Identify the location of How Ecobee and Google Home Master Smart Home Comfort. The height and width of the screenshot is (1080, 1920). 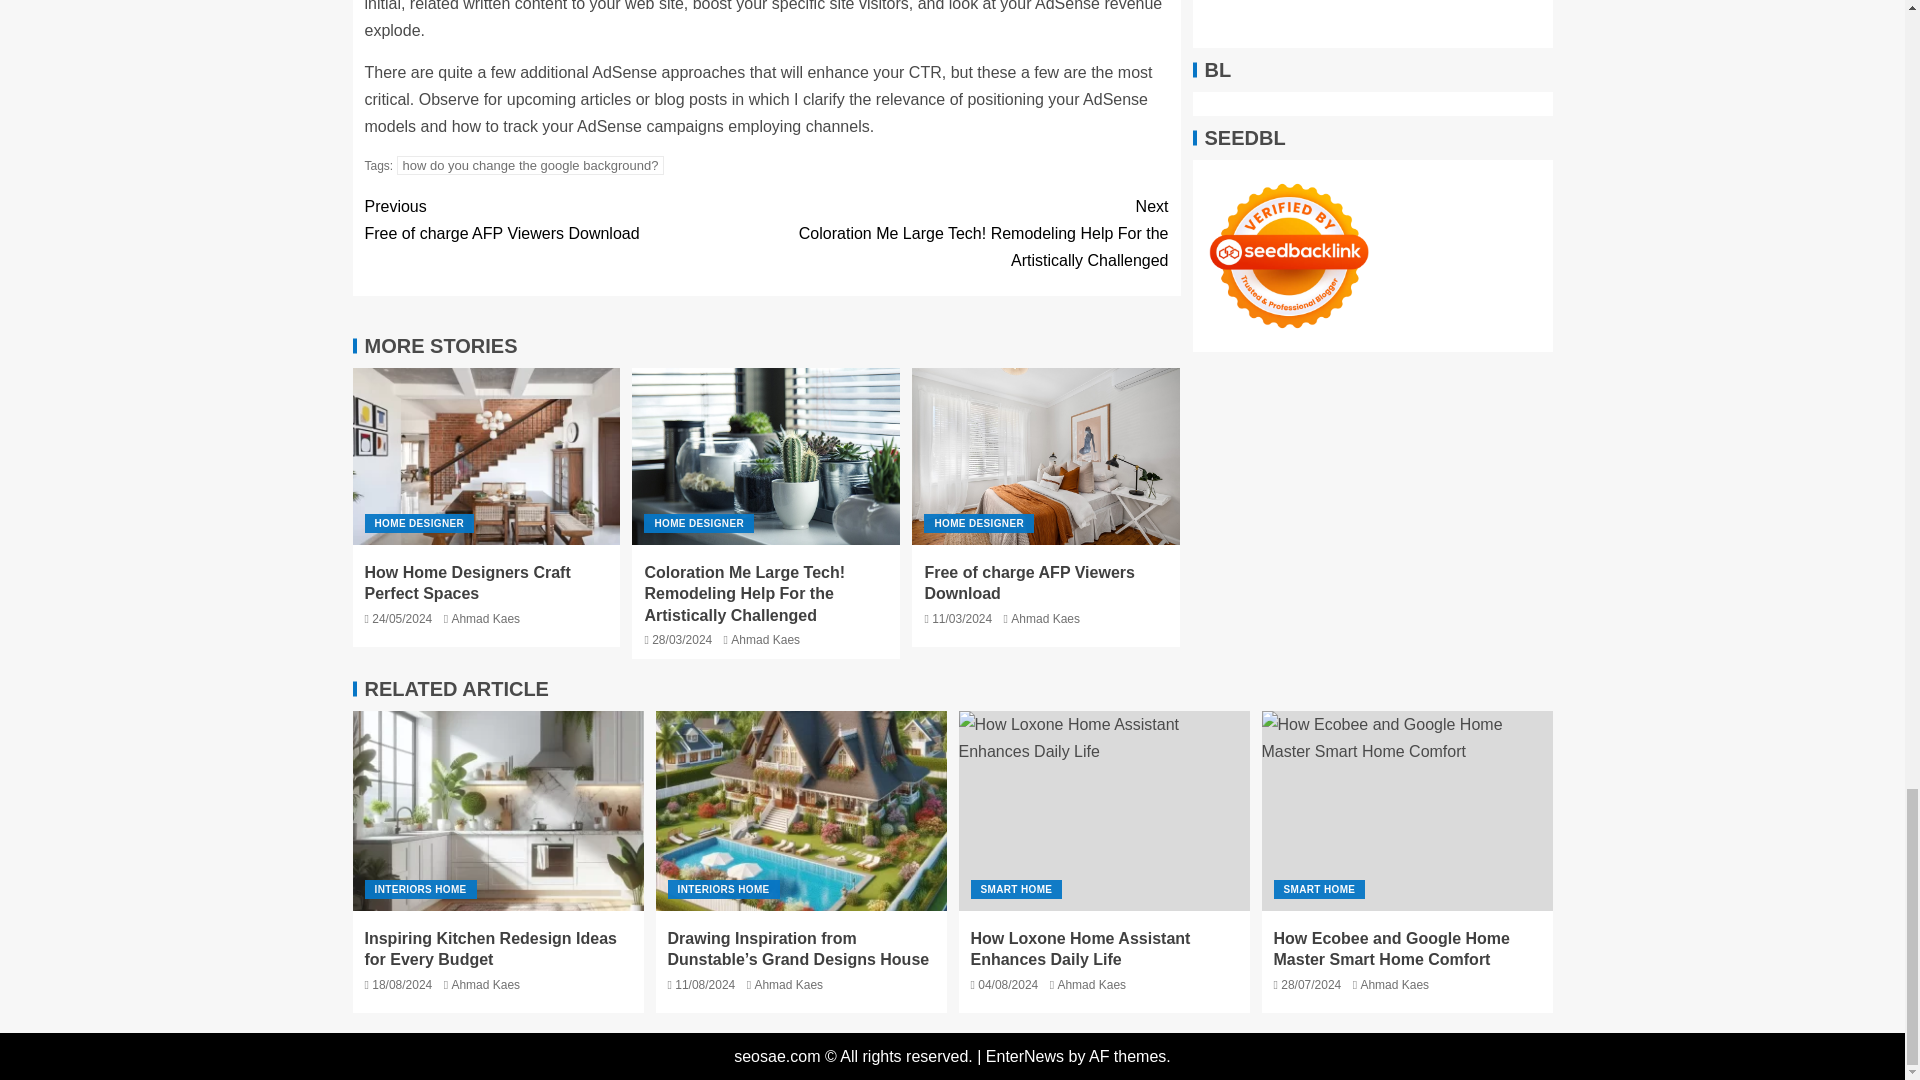
(530, 164).